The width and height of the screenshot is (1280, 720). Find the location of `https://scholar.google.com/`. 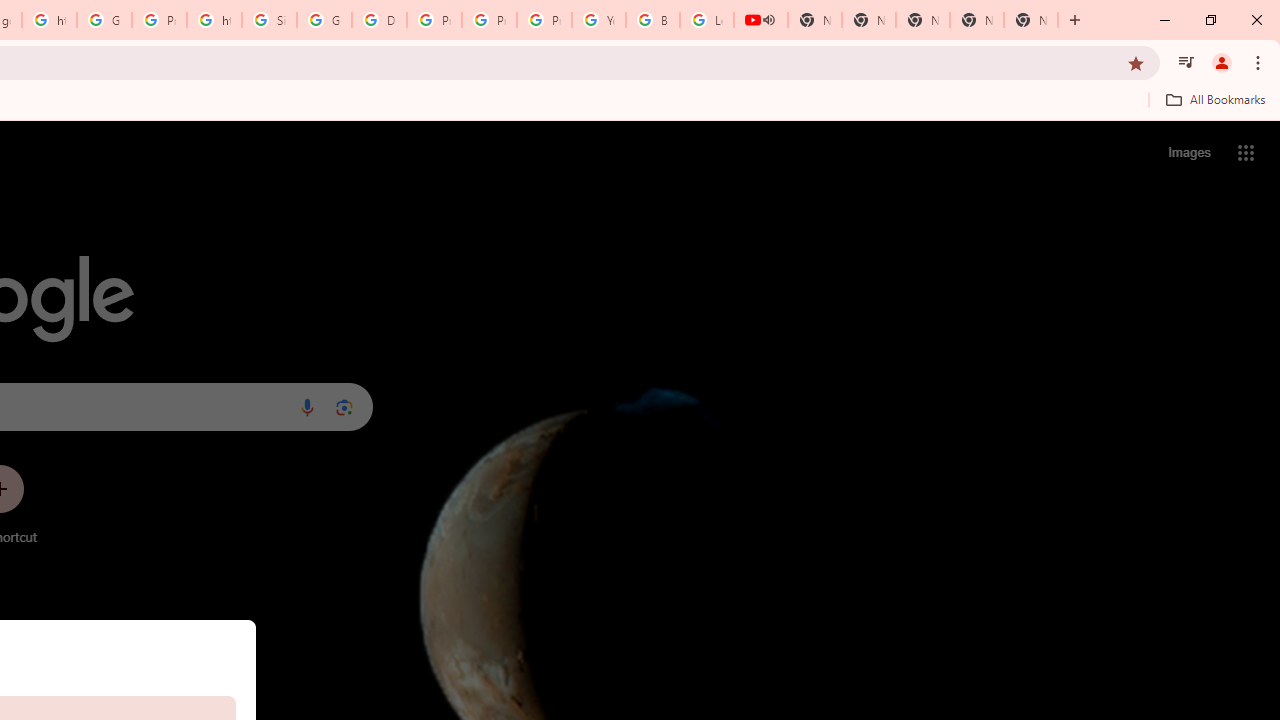

https://scholar.google.com/ is located at coordinates (48, 20).